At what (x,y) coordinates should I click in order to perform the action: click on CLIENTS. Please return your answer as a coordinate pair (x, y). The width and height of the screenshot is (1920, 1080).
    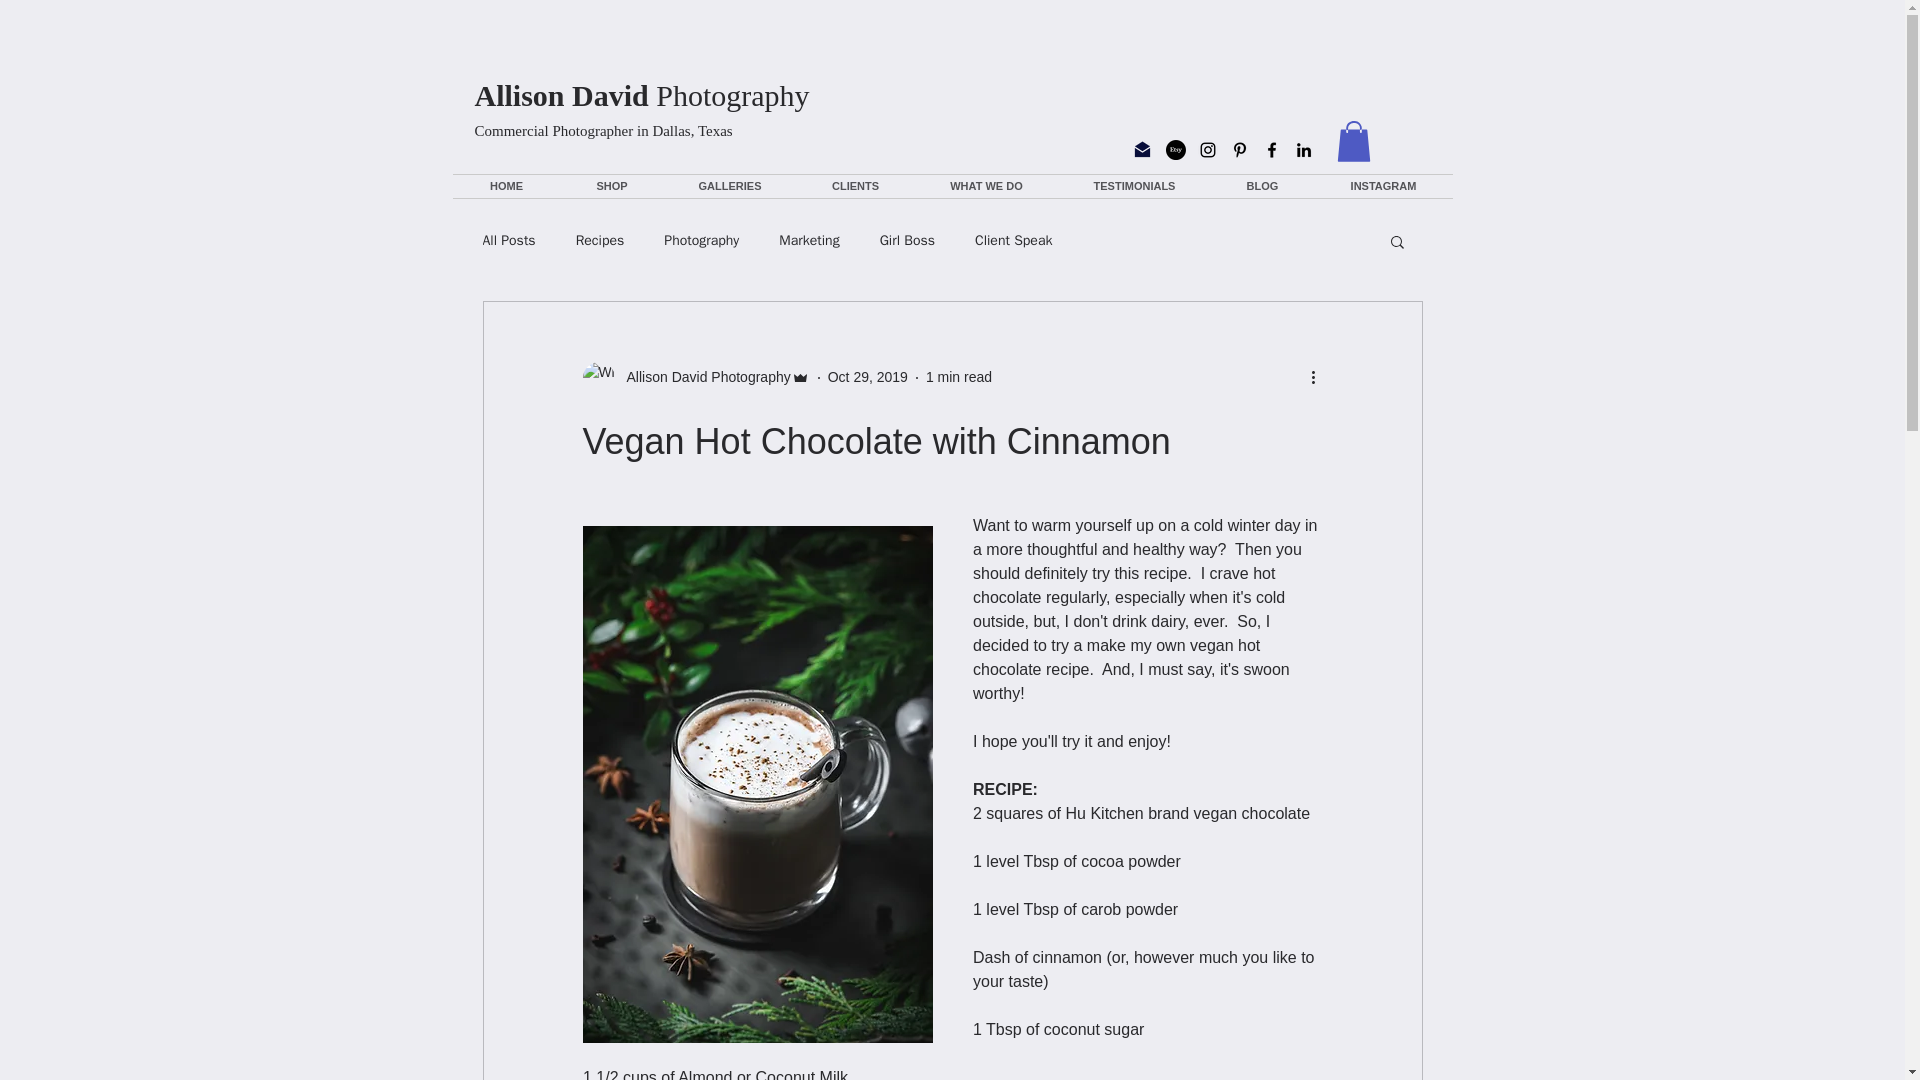
    Looking at the image, I should click on (854, 186).